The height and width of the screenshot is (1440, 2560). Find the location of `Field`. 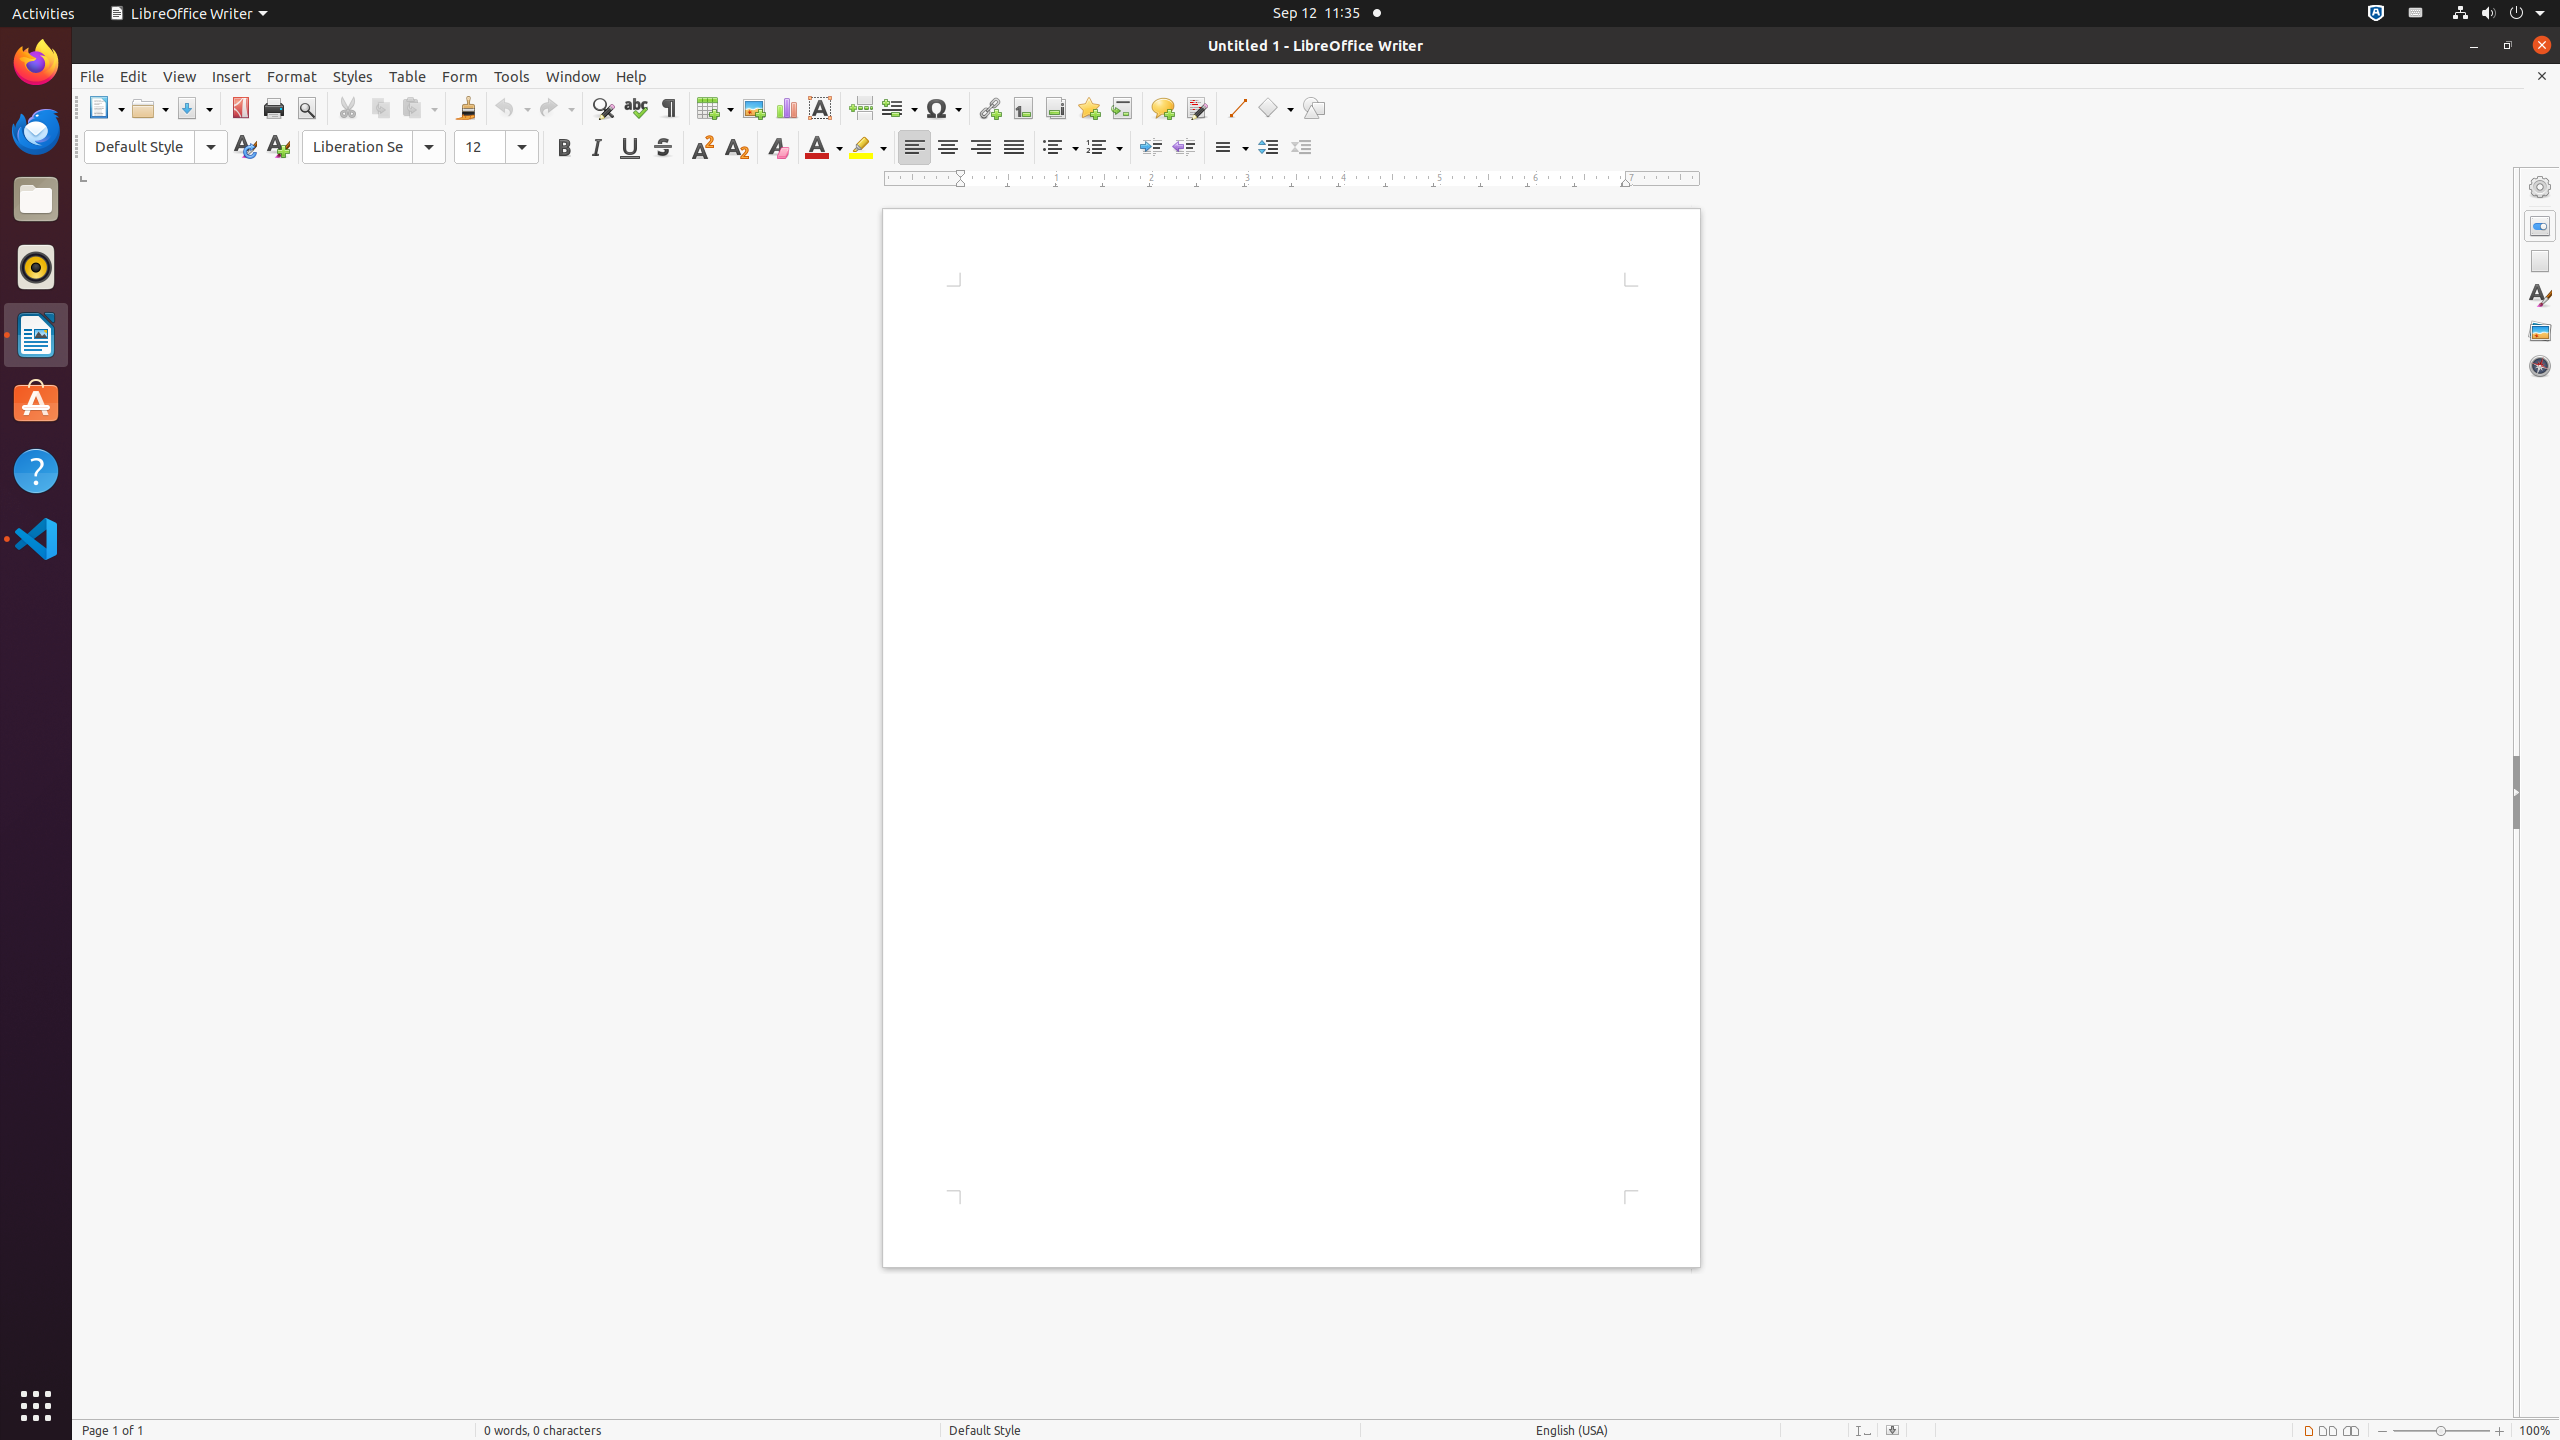

Field is located at coordinates (899, 108).